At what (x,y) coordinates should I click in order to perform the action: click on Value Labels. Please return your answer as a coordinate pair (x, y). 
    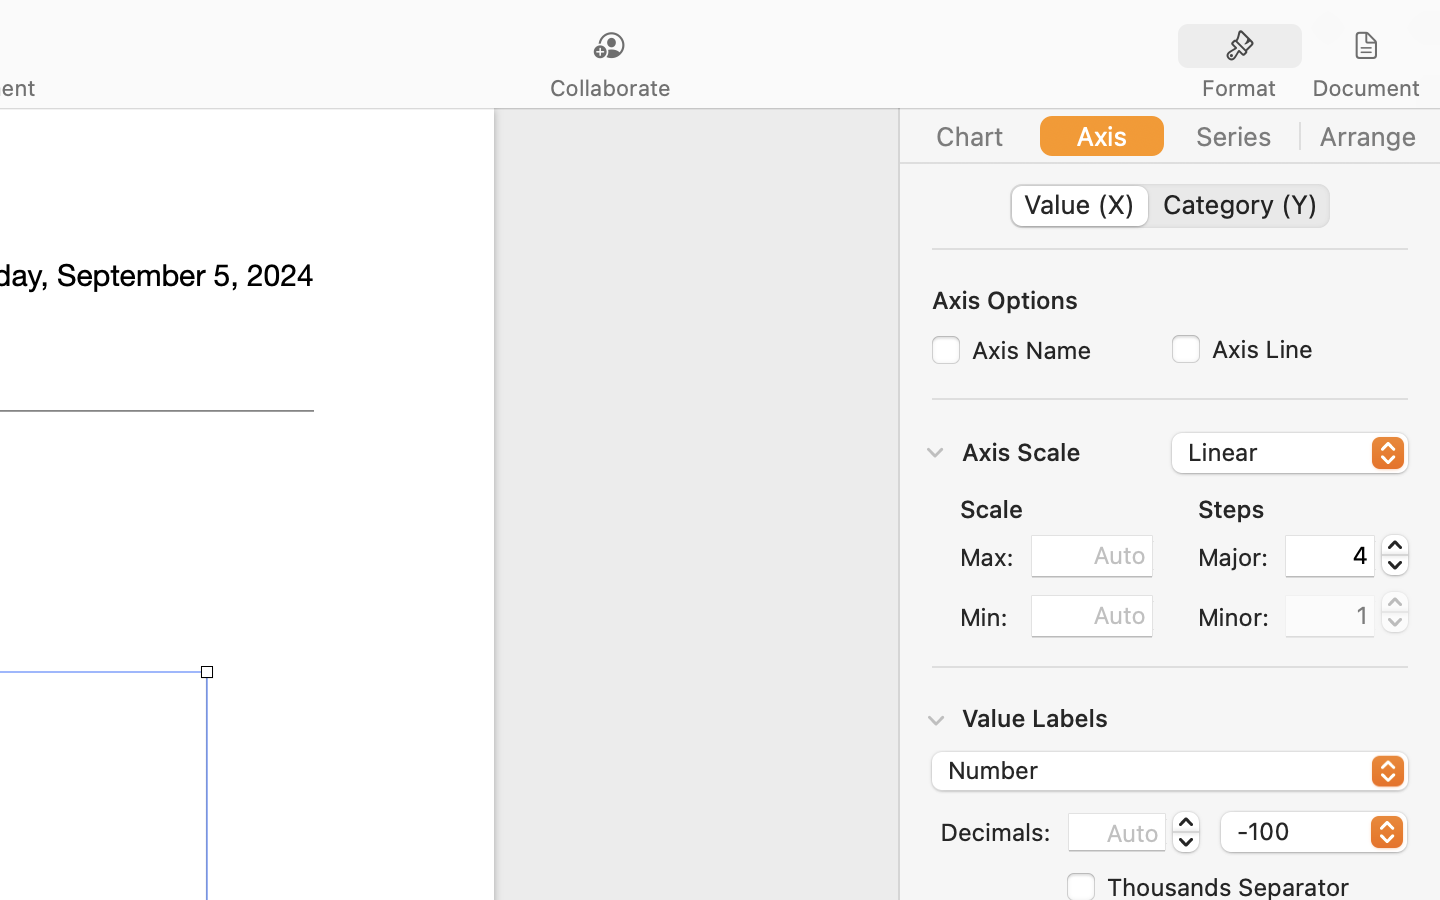
    Looking at the image, I should click on (1035, 717).